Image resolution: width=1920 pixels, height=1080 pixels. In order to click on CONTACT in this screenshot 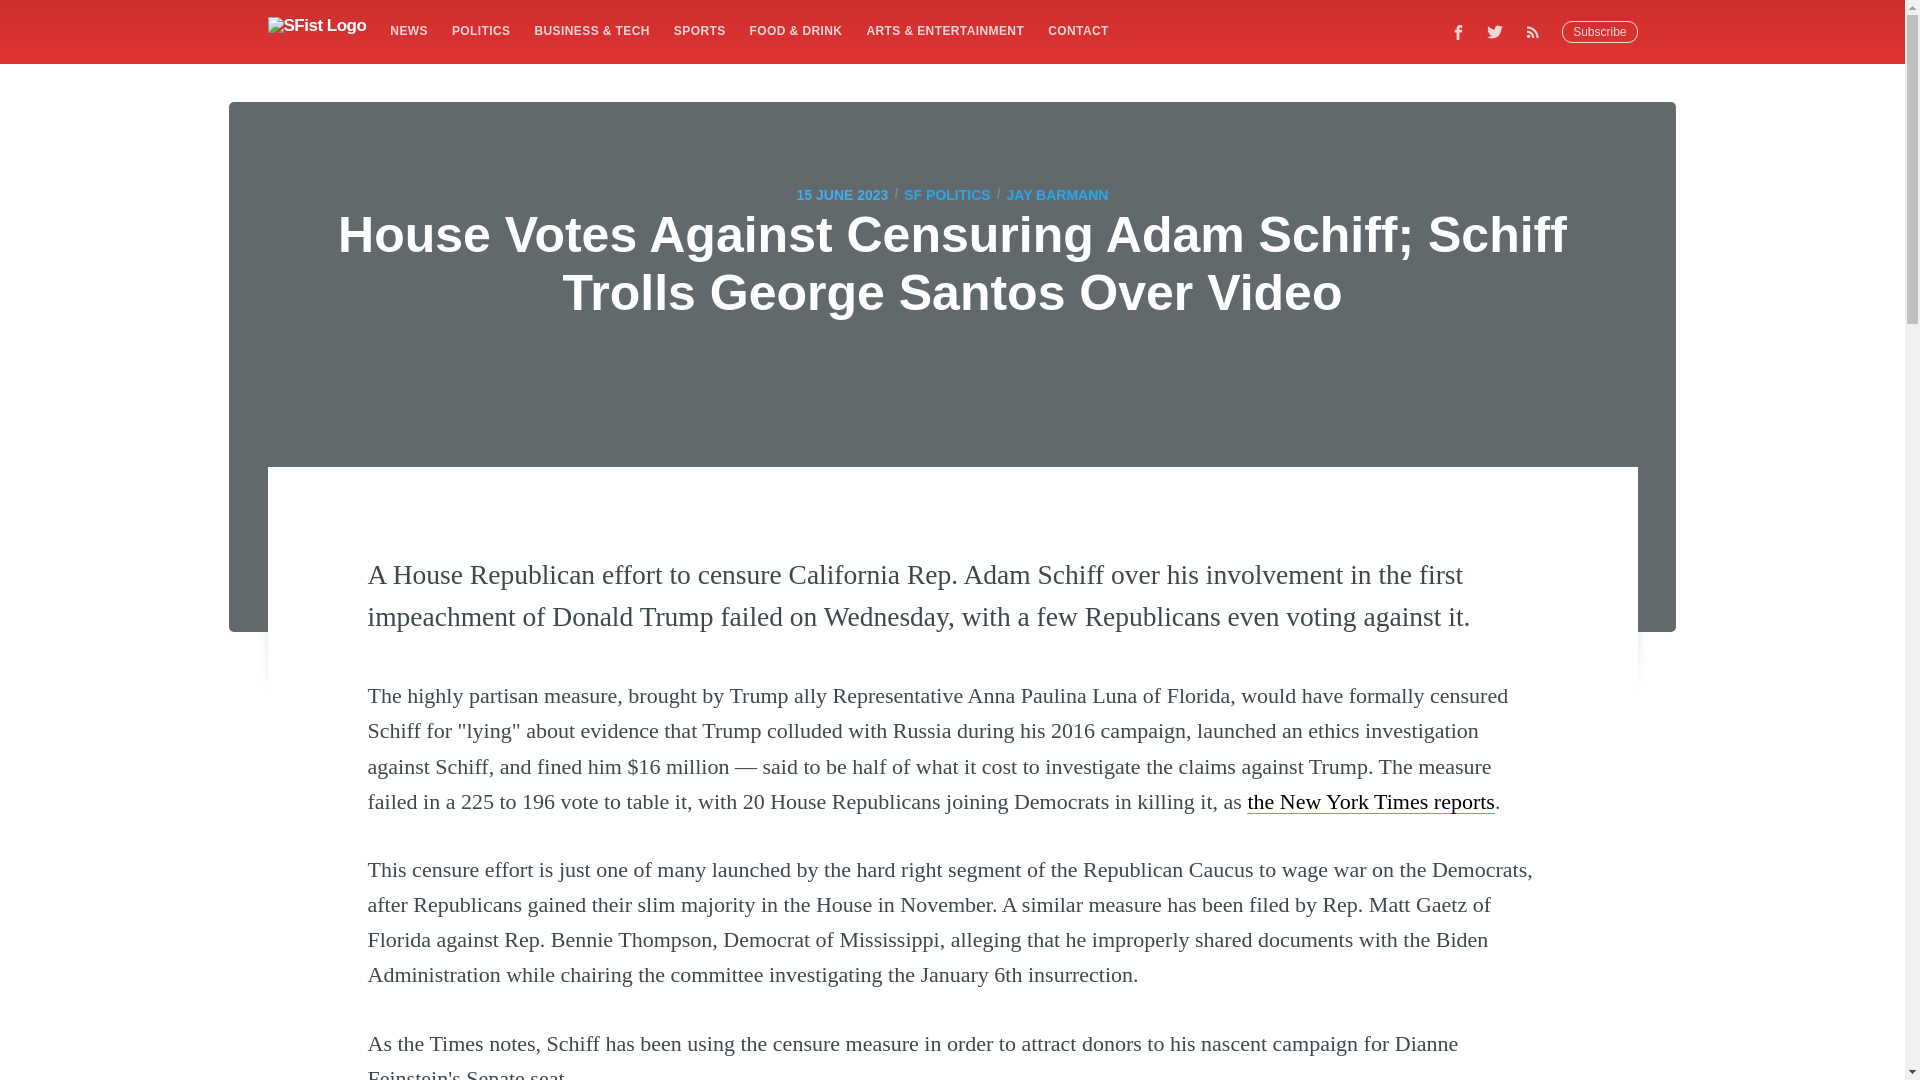, I will do `click(1078, 30)`.